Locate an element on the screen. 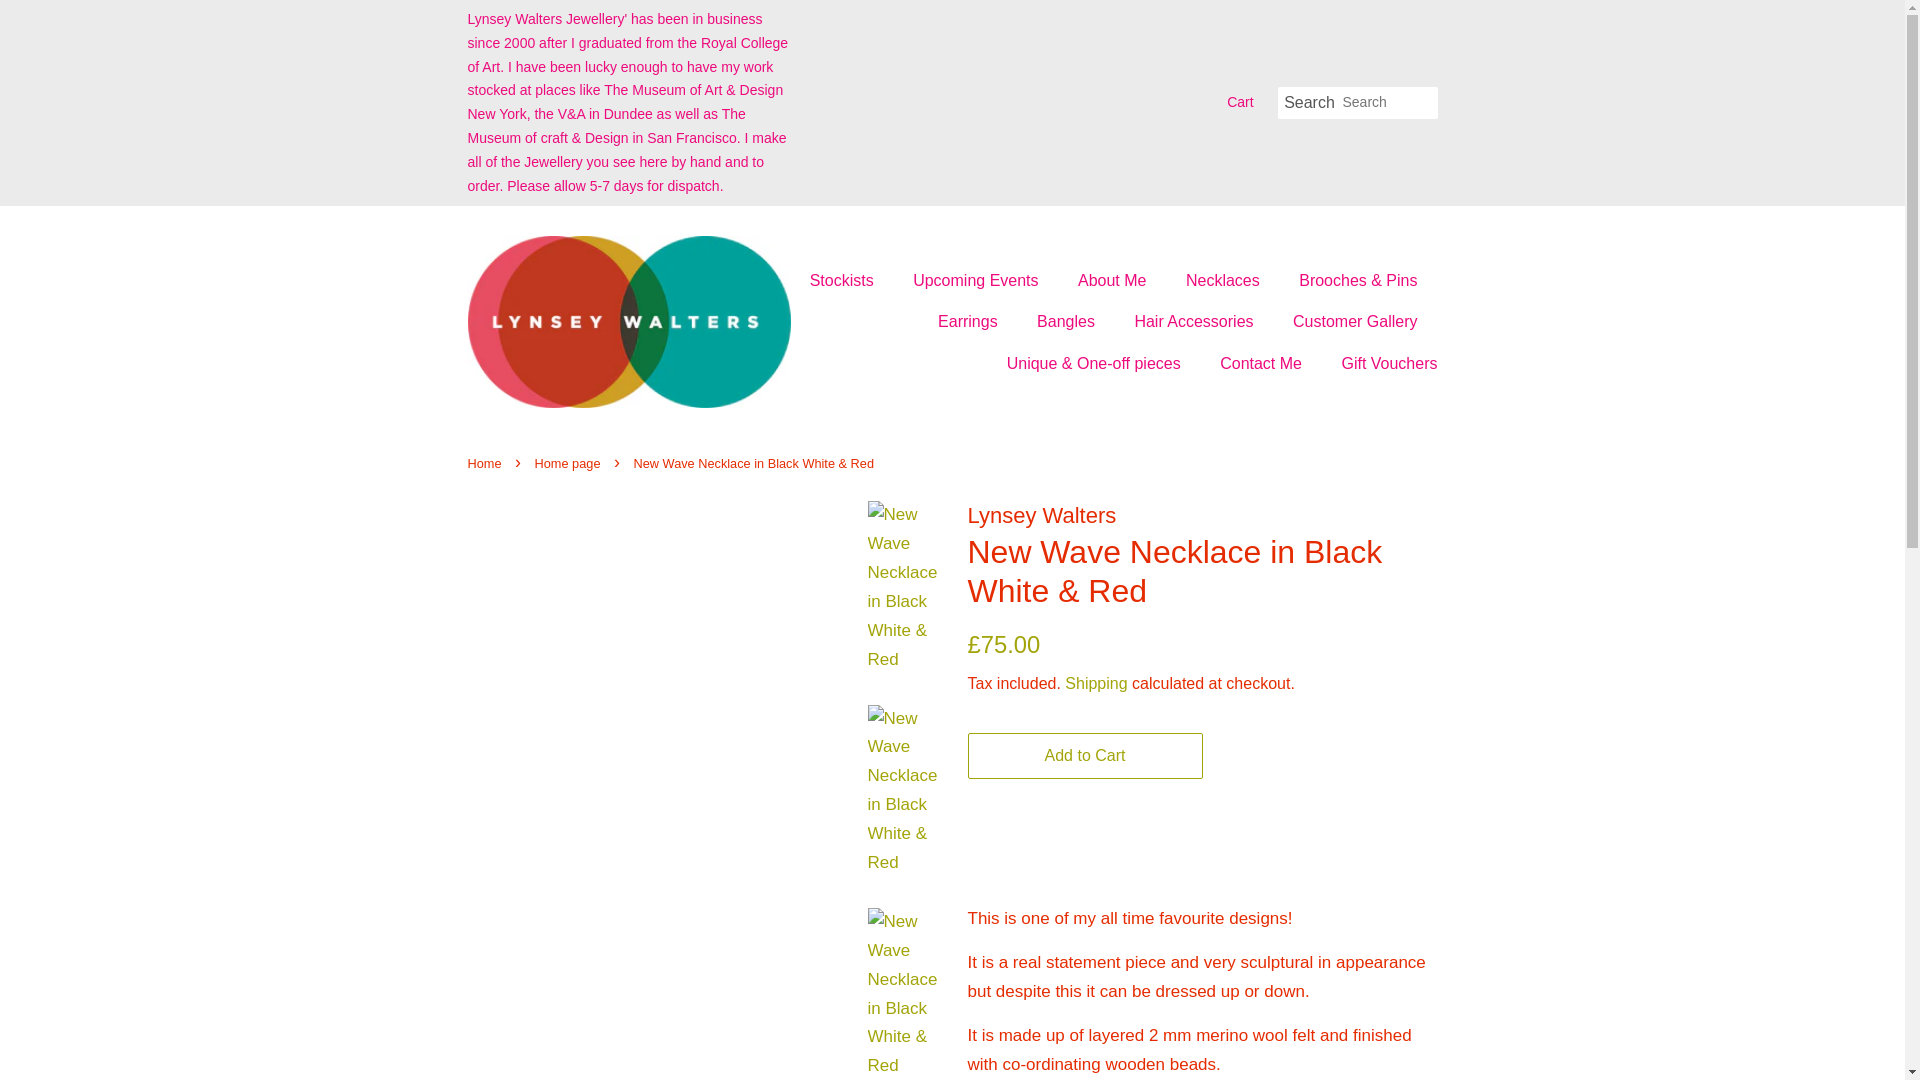 The width and height of the screenshot is (1920, 1080). Stockists is located at coordinates (852, 280).